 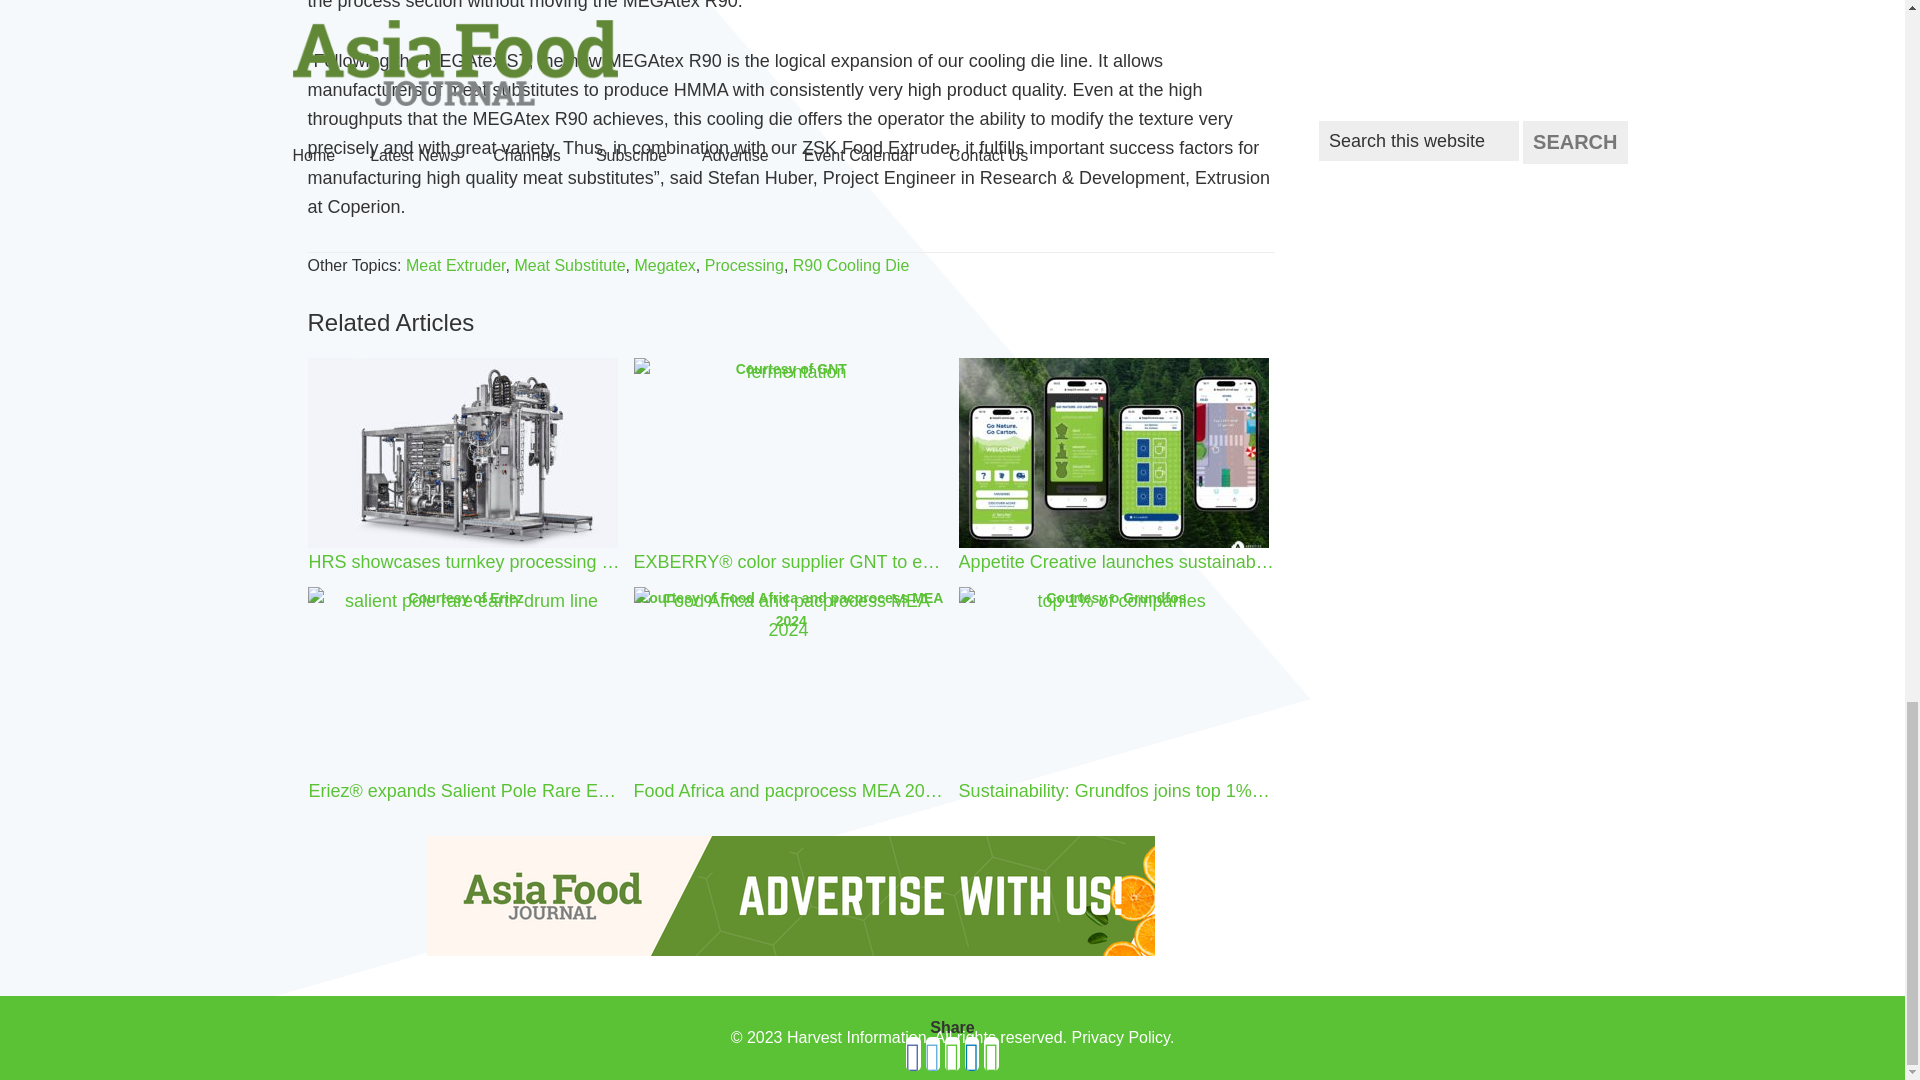 What do you see at coordinates (456, 266) in the screenshot?
I see `Meat Extruder` at bounding box center [456, 266].